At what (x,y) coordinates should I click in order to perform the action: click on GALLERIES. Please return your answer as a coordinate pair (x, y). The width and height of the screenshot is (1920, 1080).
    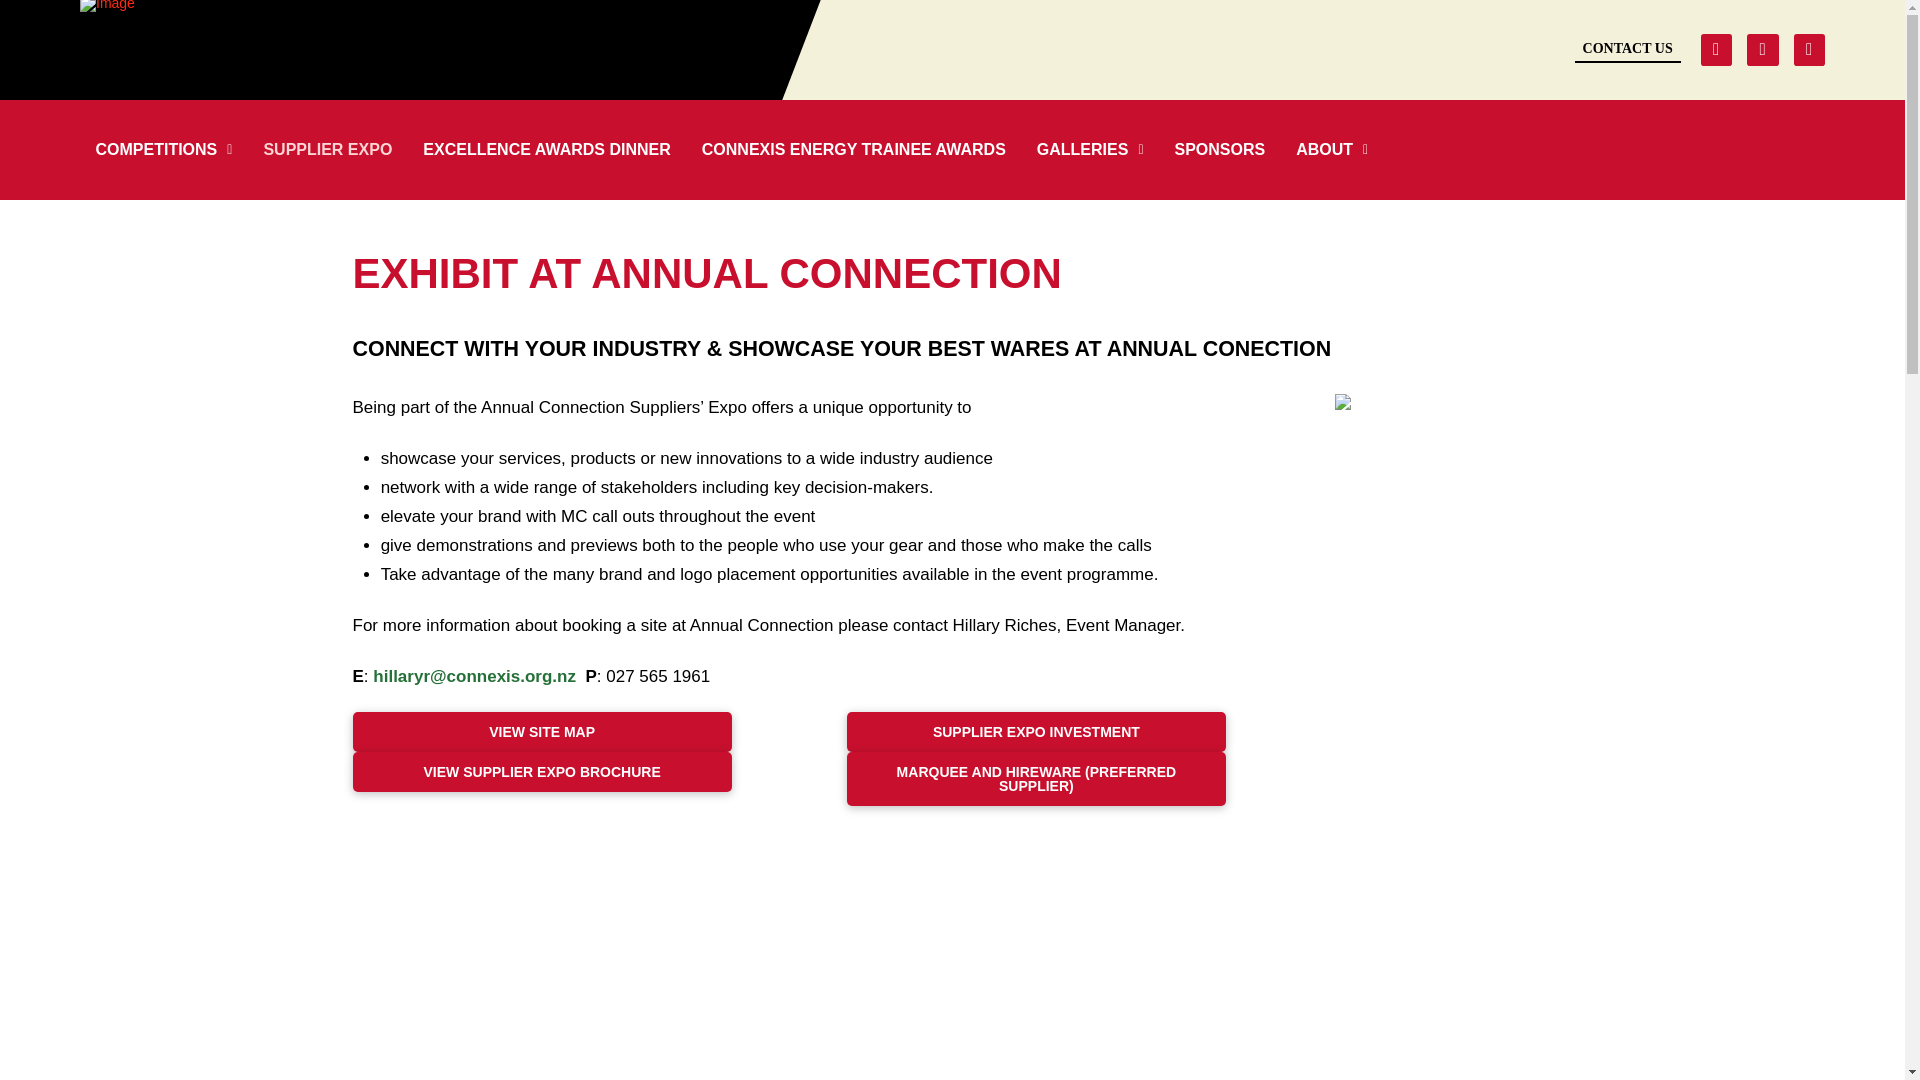
    Looking at the image, I should click on (1090, 149).